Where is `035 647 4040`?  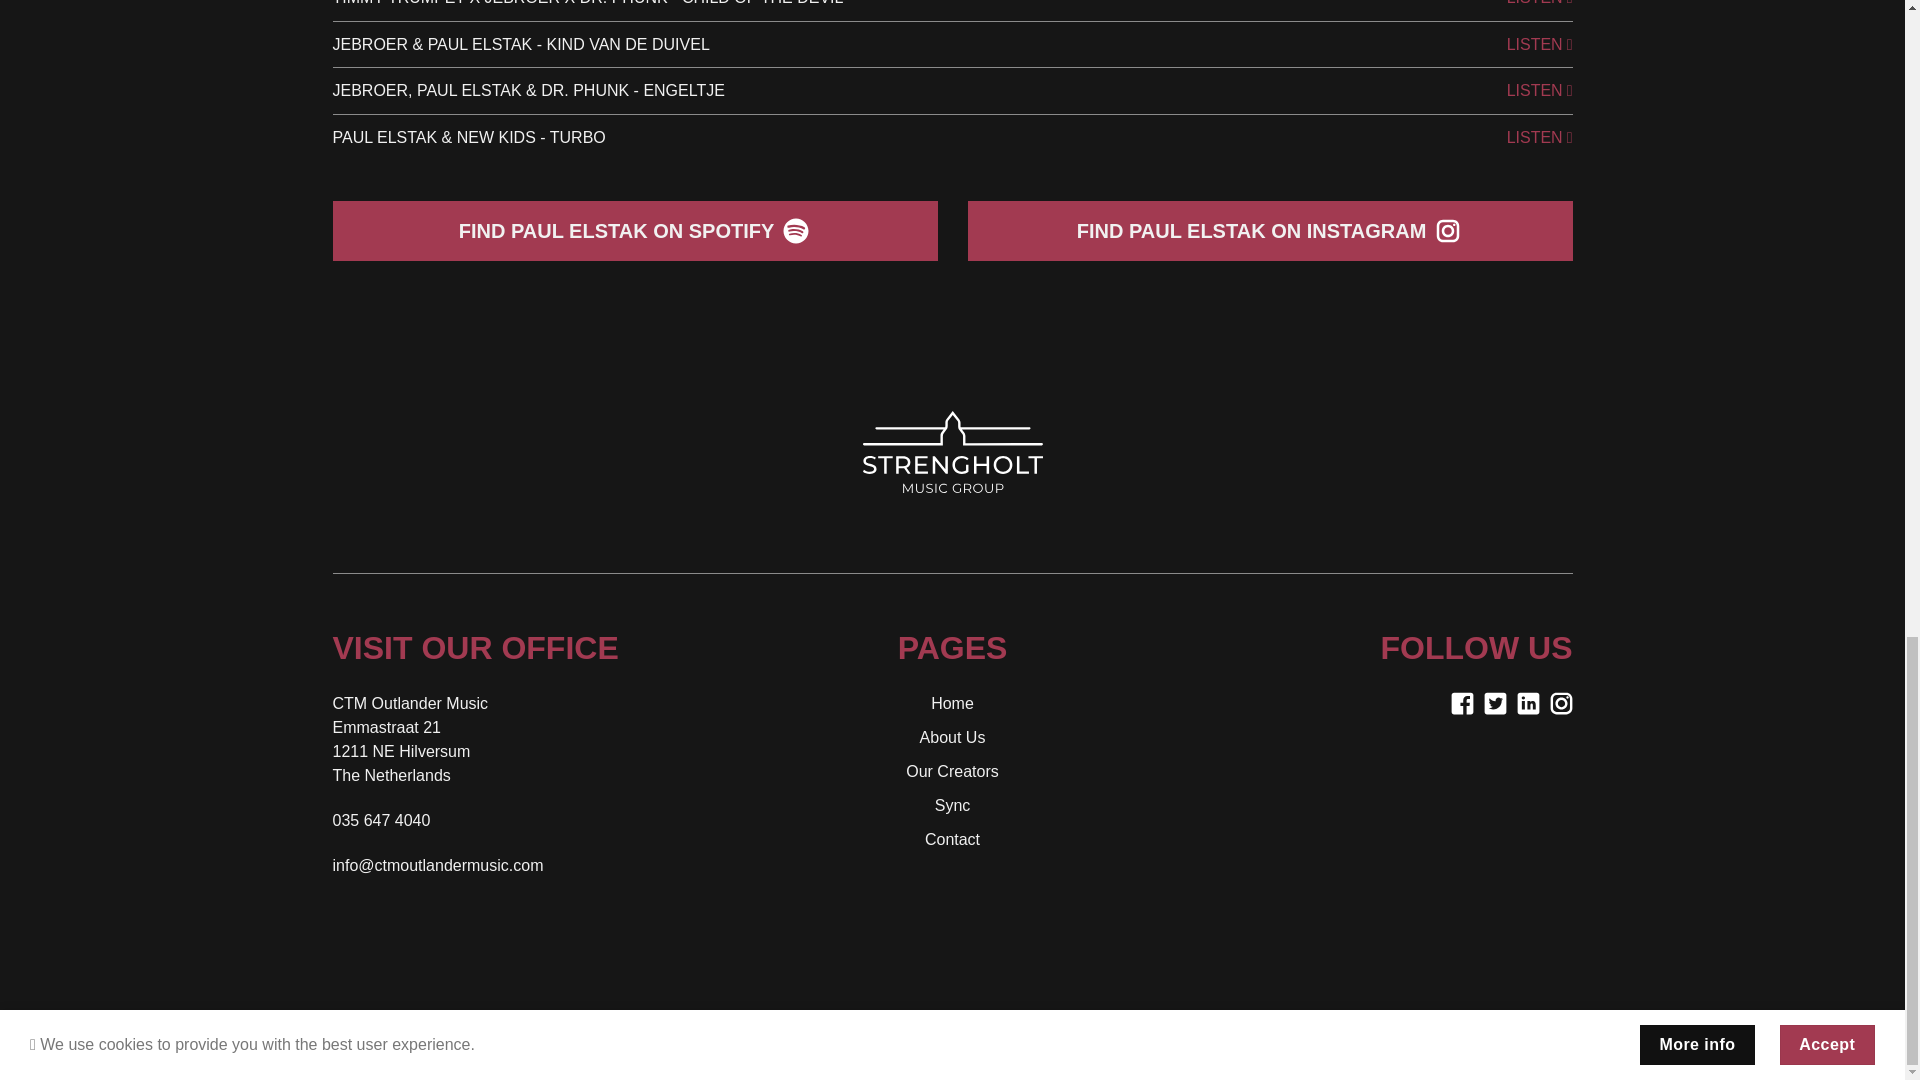
035 647 4040 is located at coordinates (381, 820).